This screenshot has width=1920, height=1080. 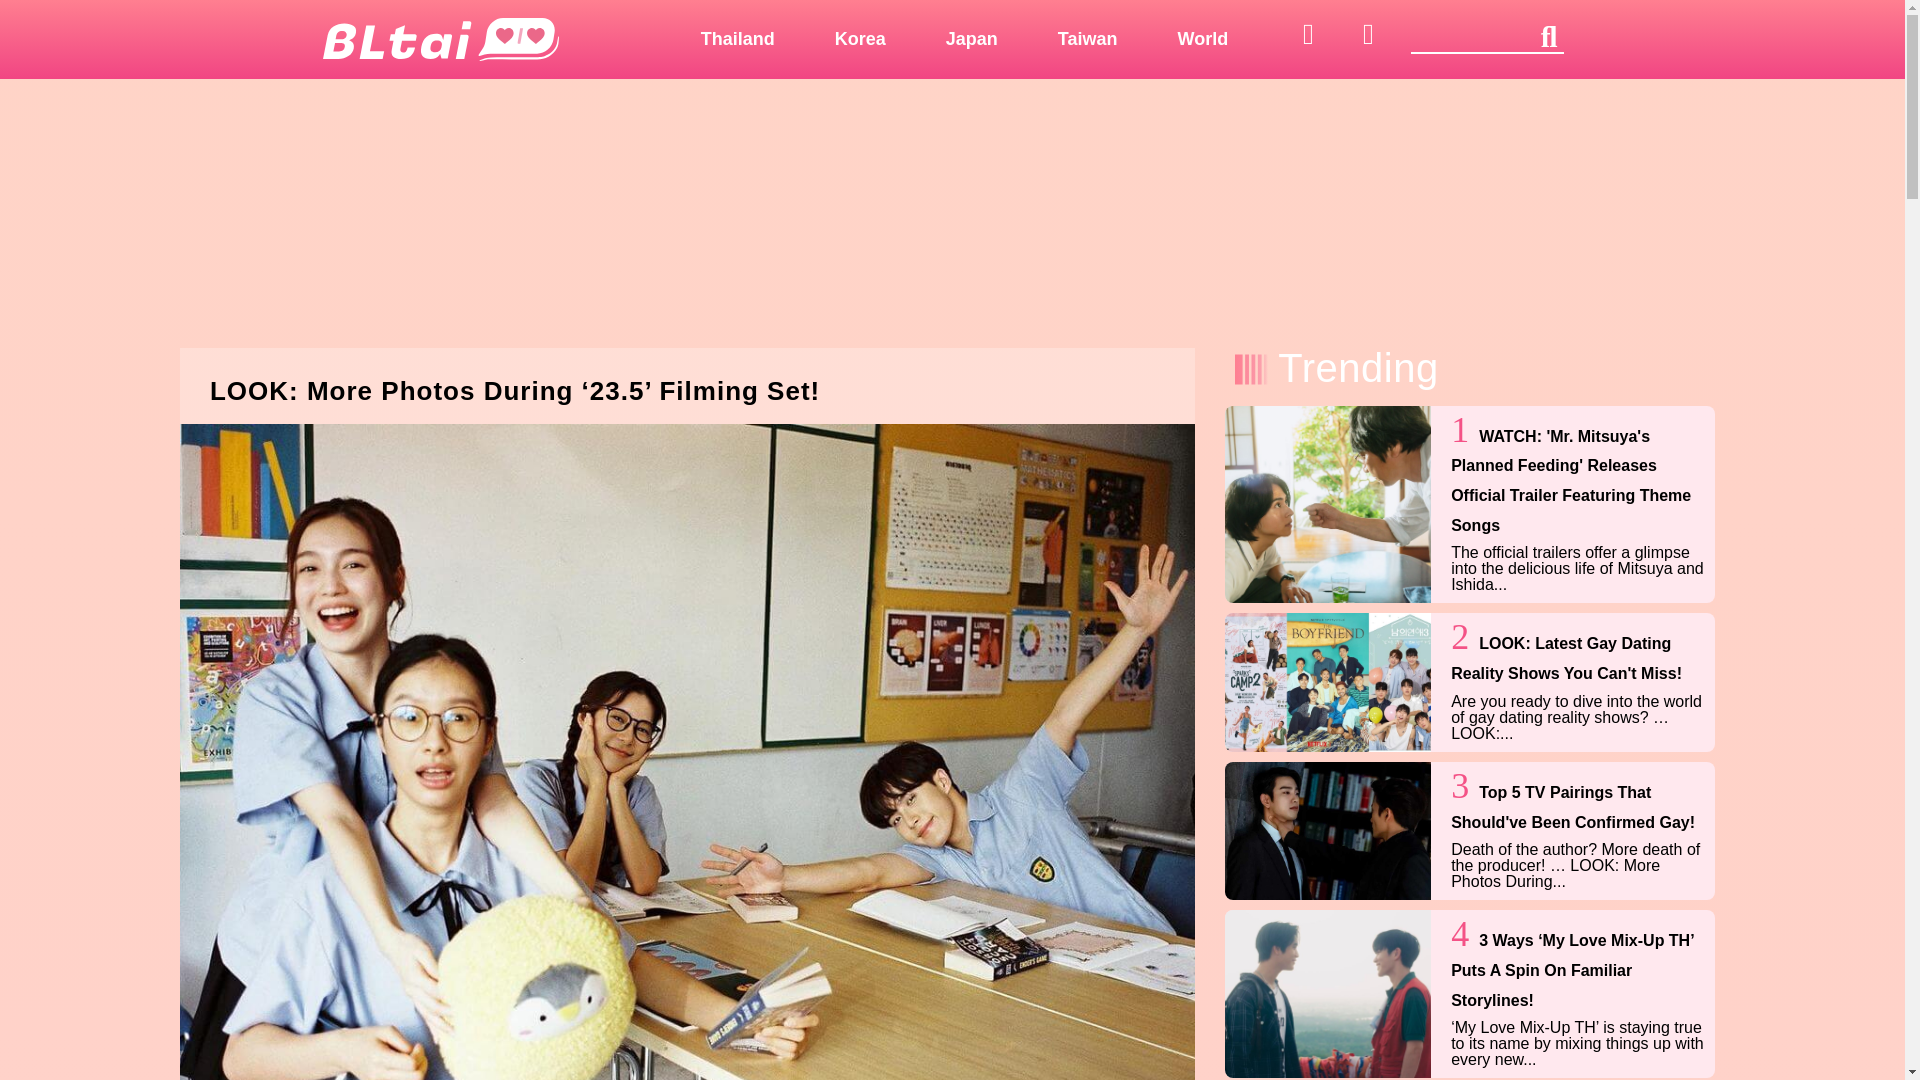 I want to click on Japan, so click(x=971, y=38).